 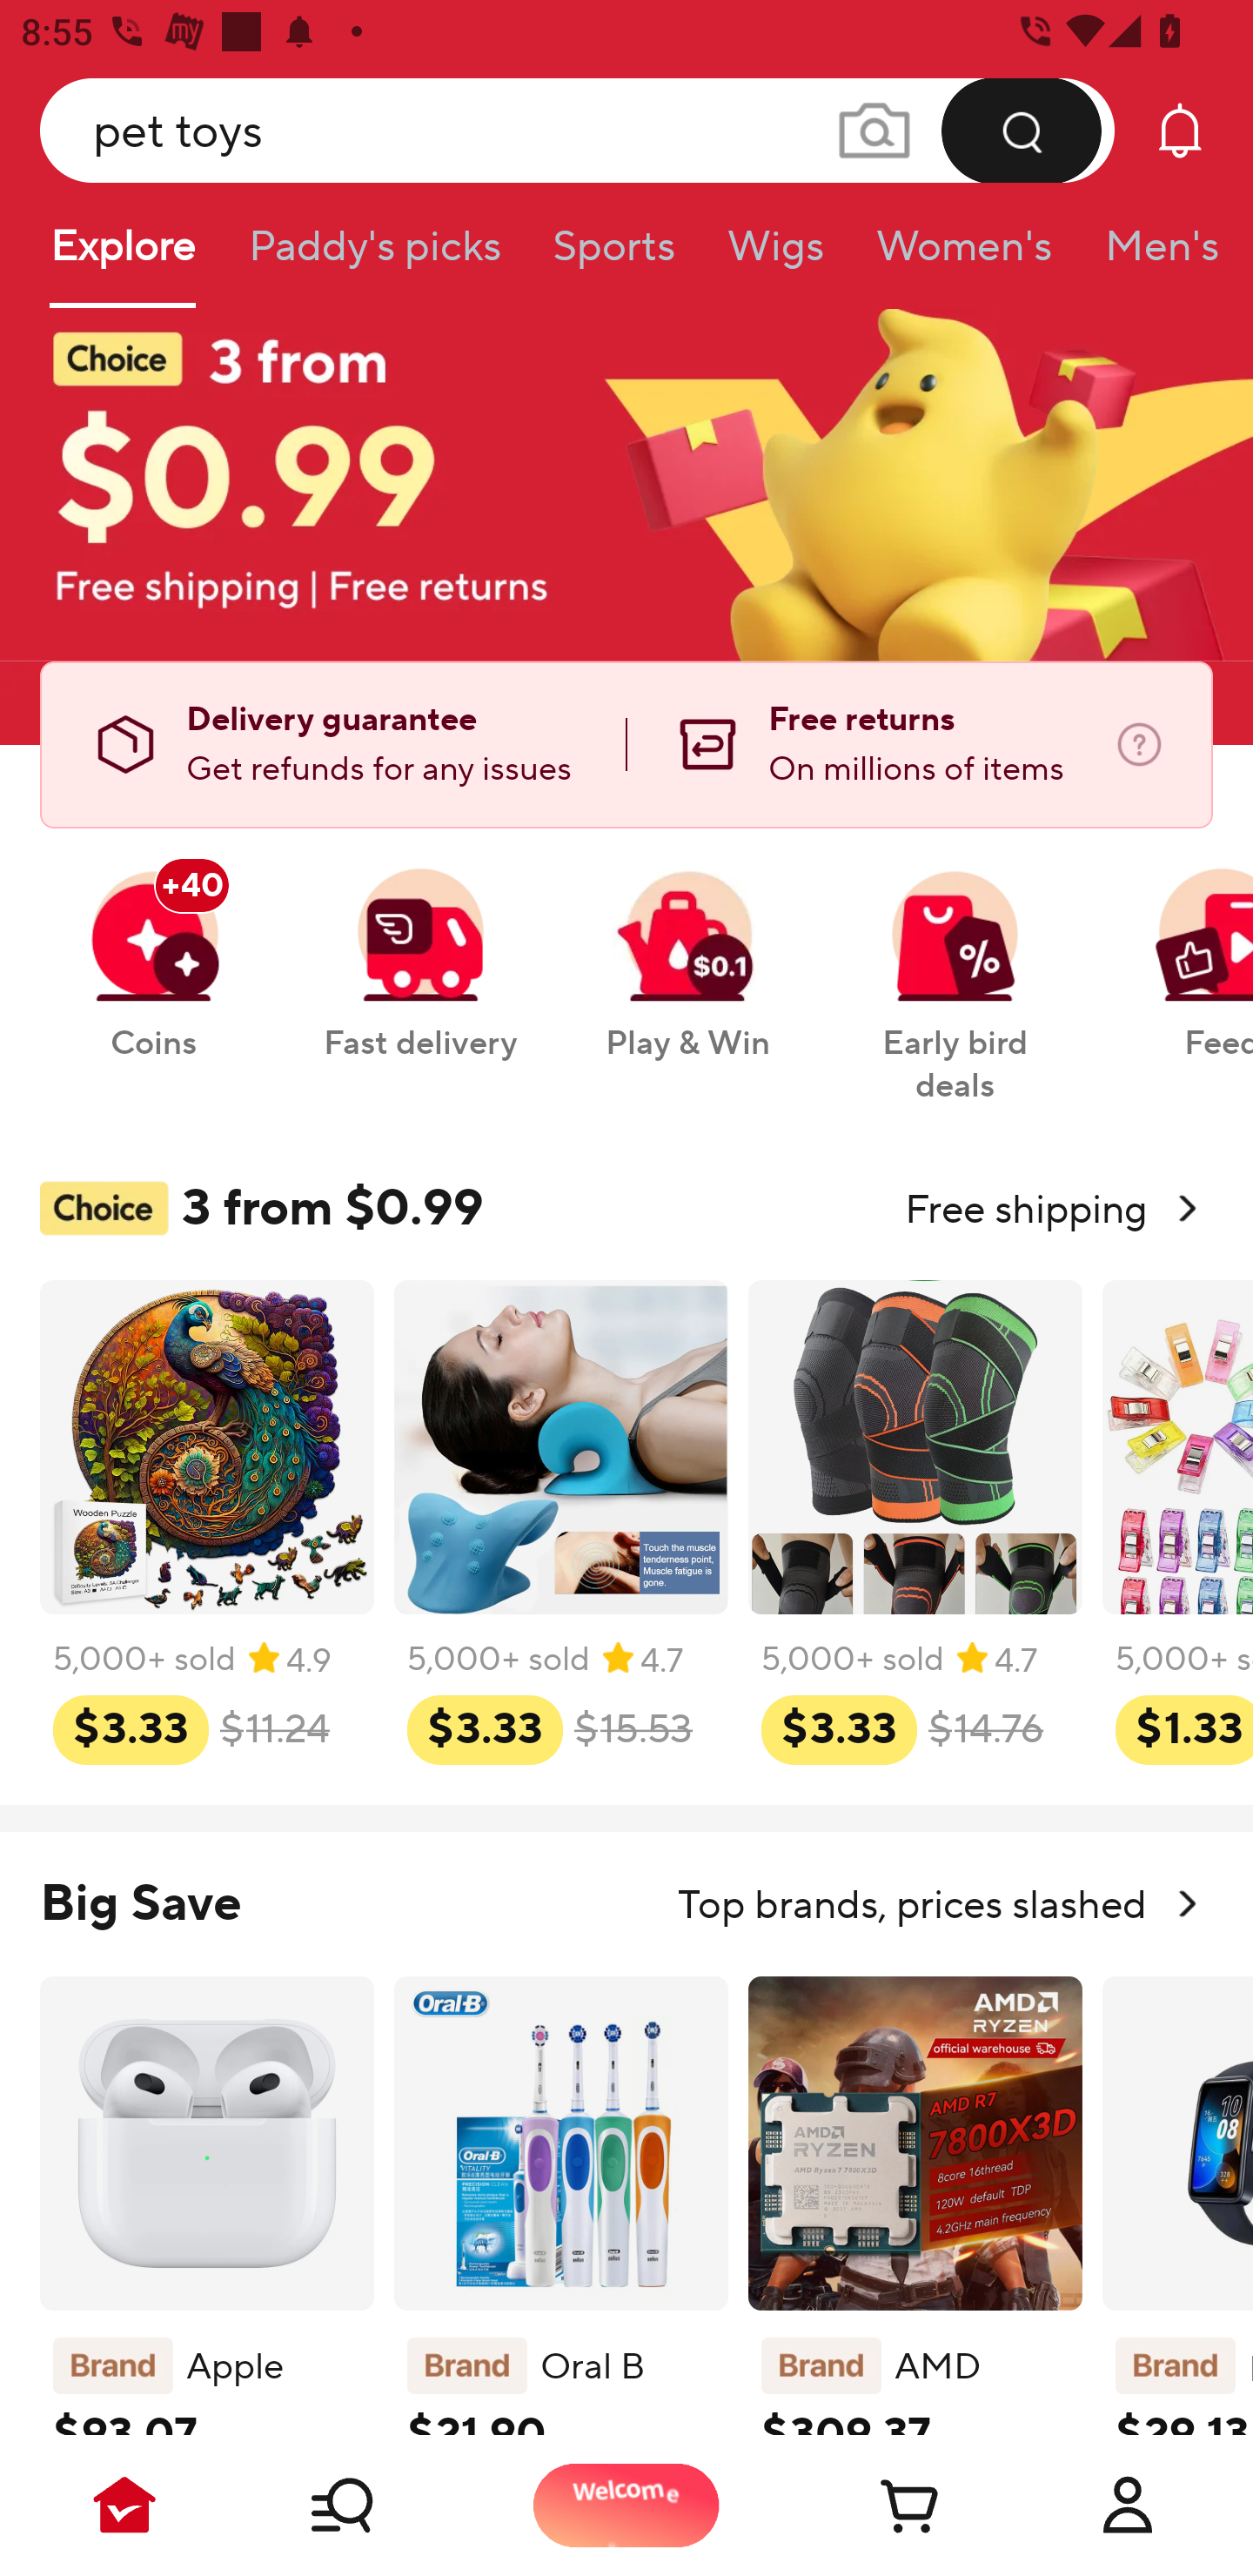 What do you see at coordinates (578, 130) in the screenshot?
I see `pet toys` at bounding box center [578, 130].